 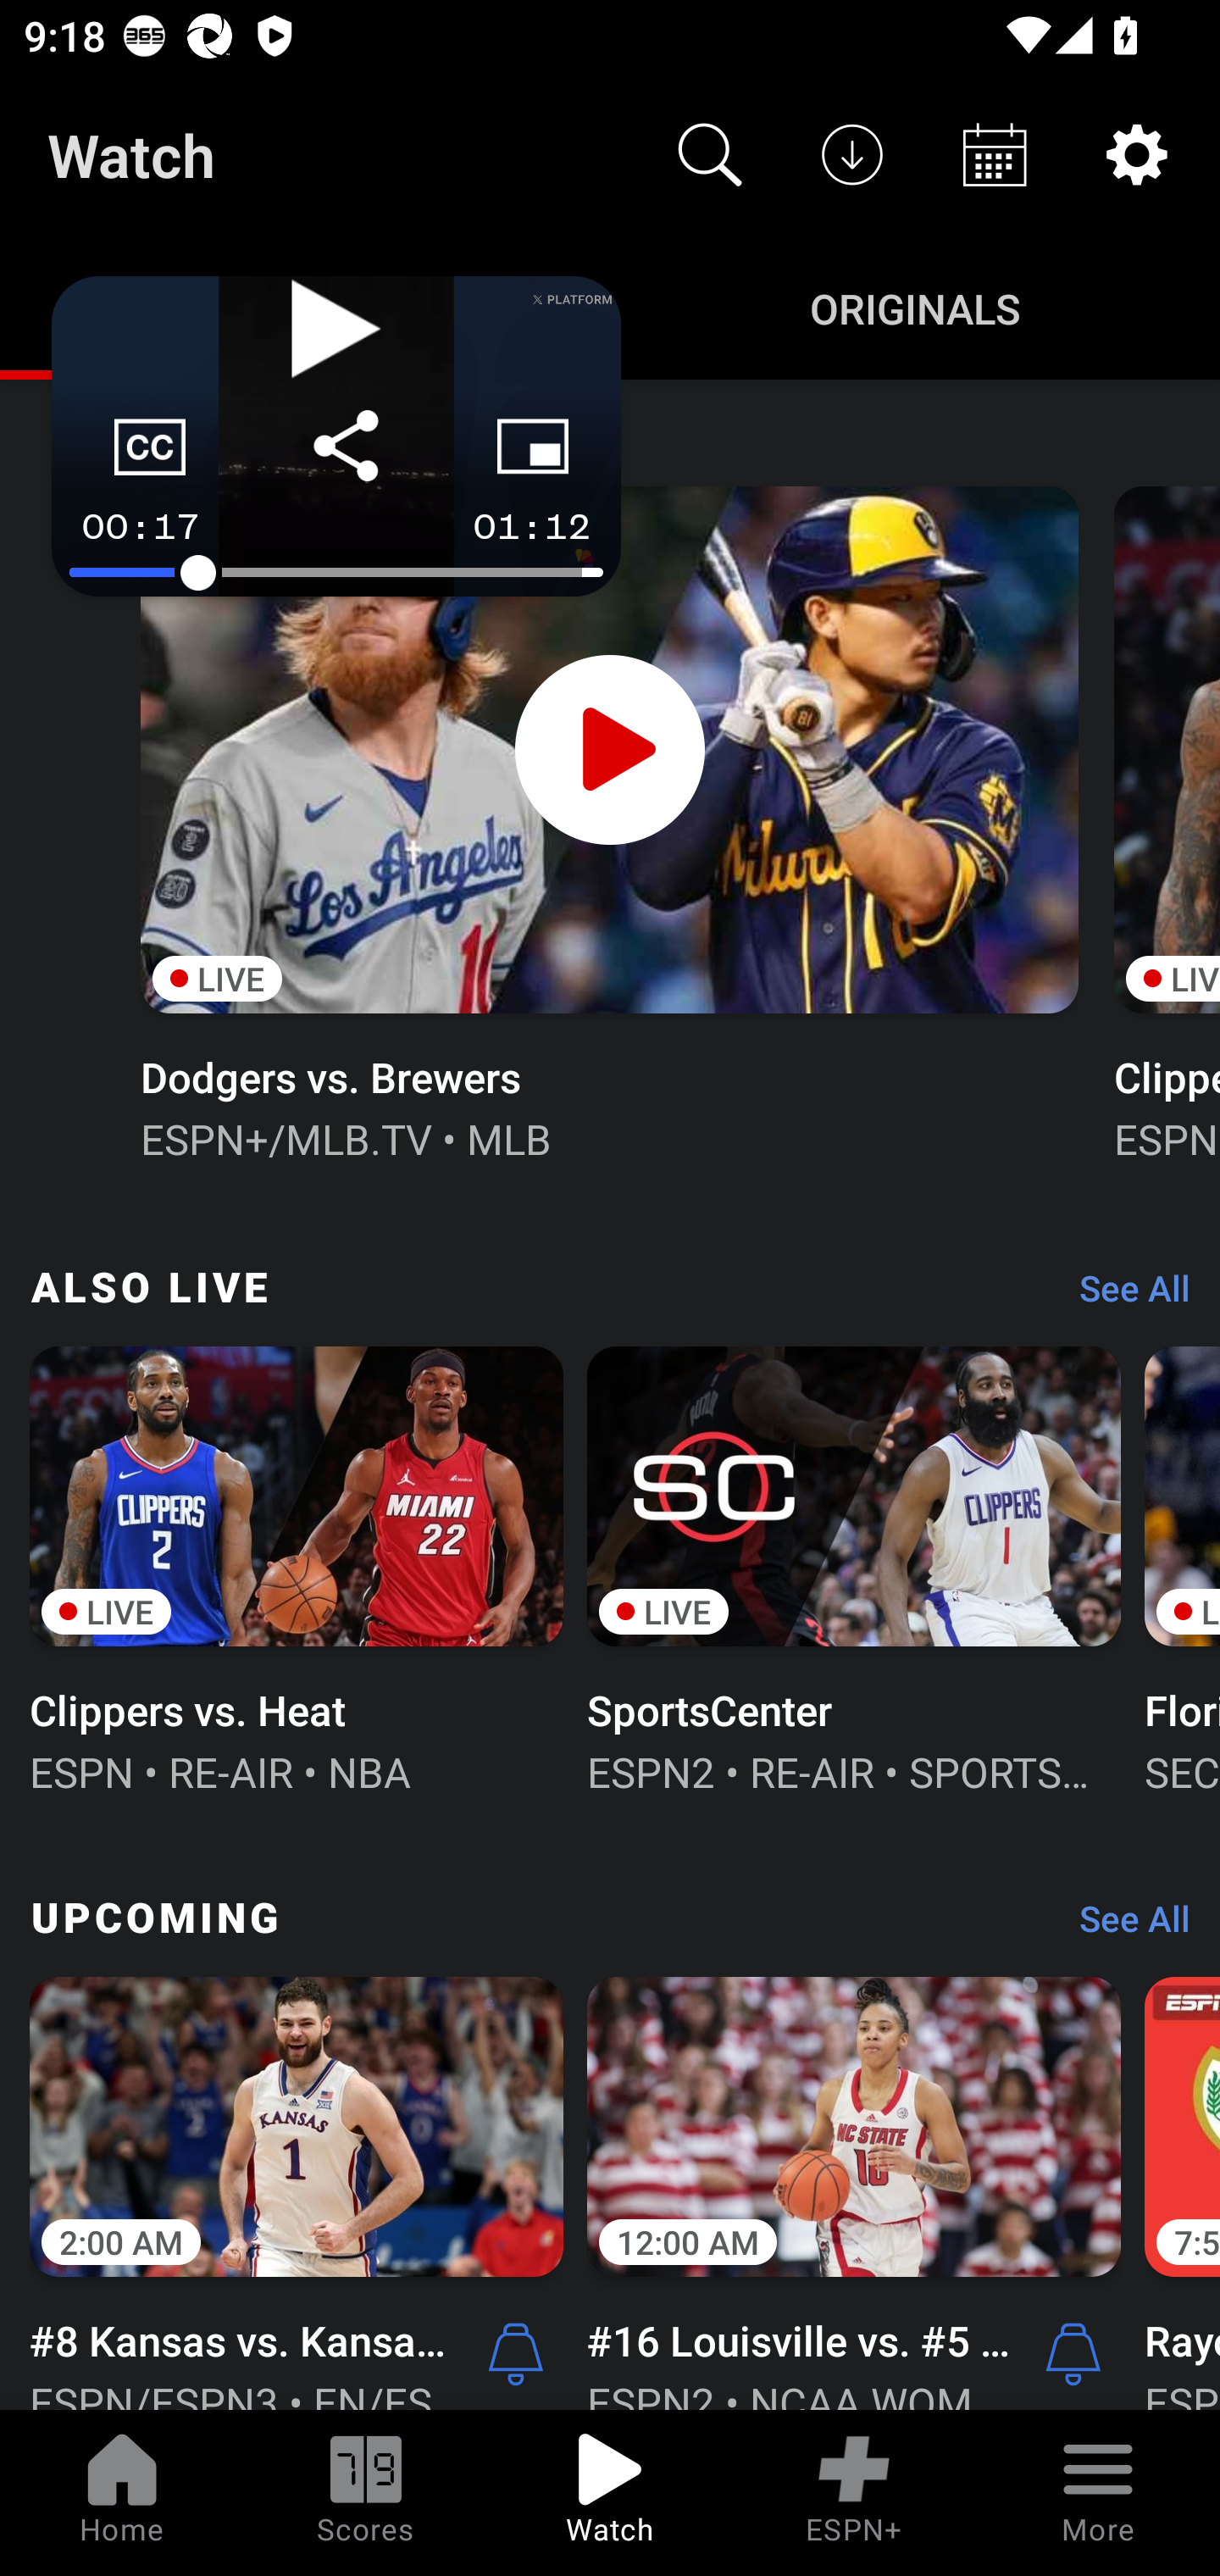 I want to click on ESPN+, so click(x=854, y=2493).